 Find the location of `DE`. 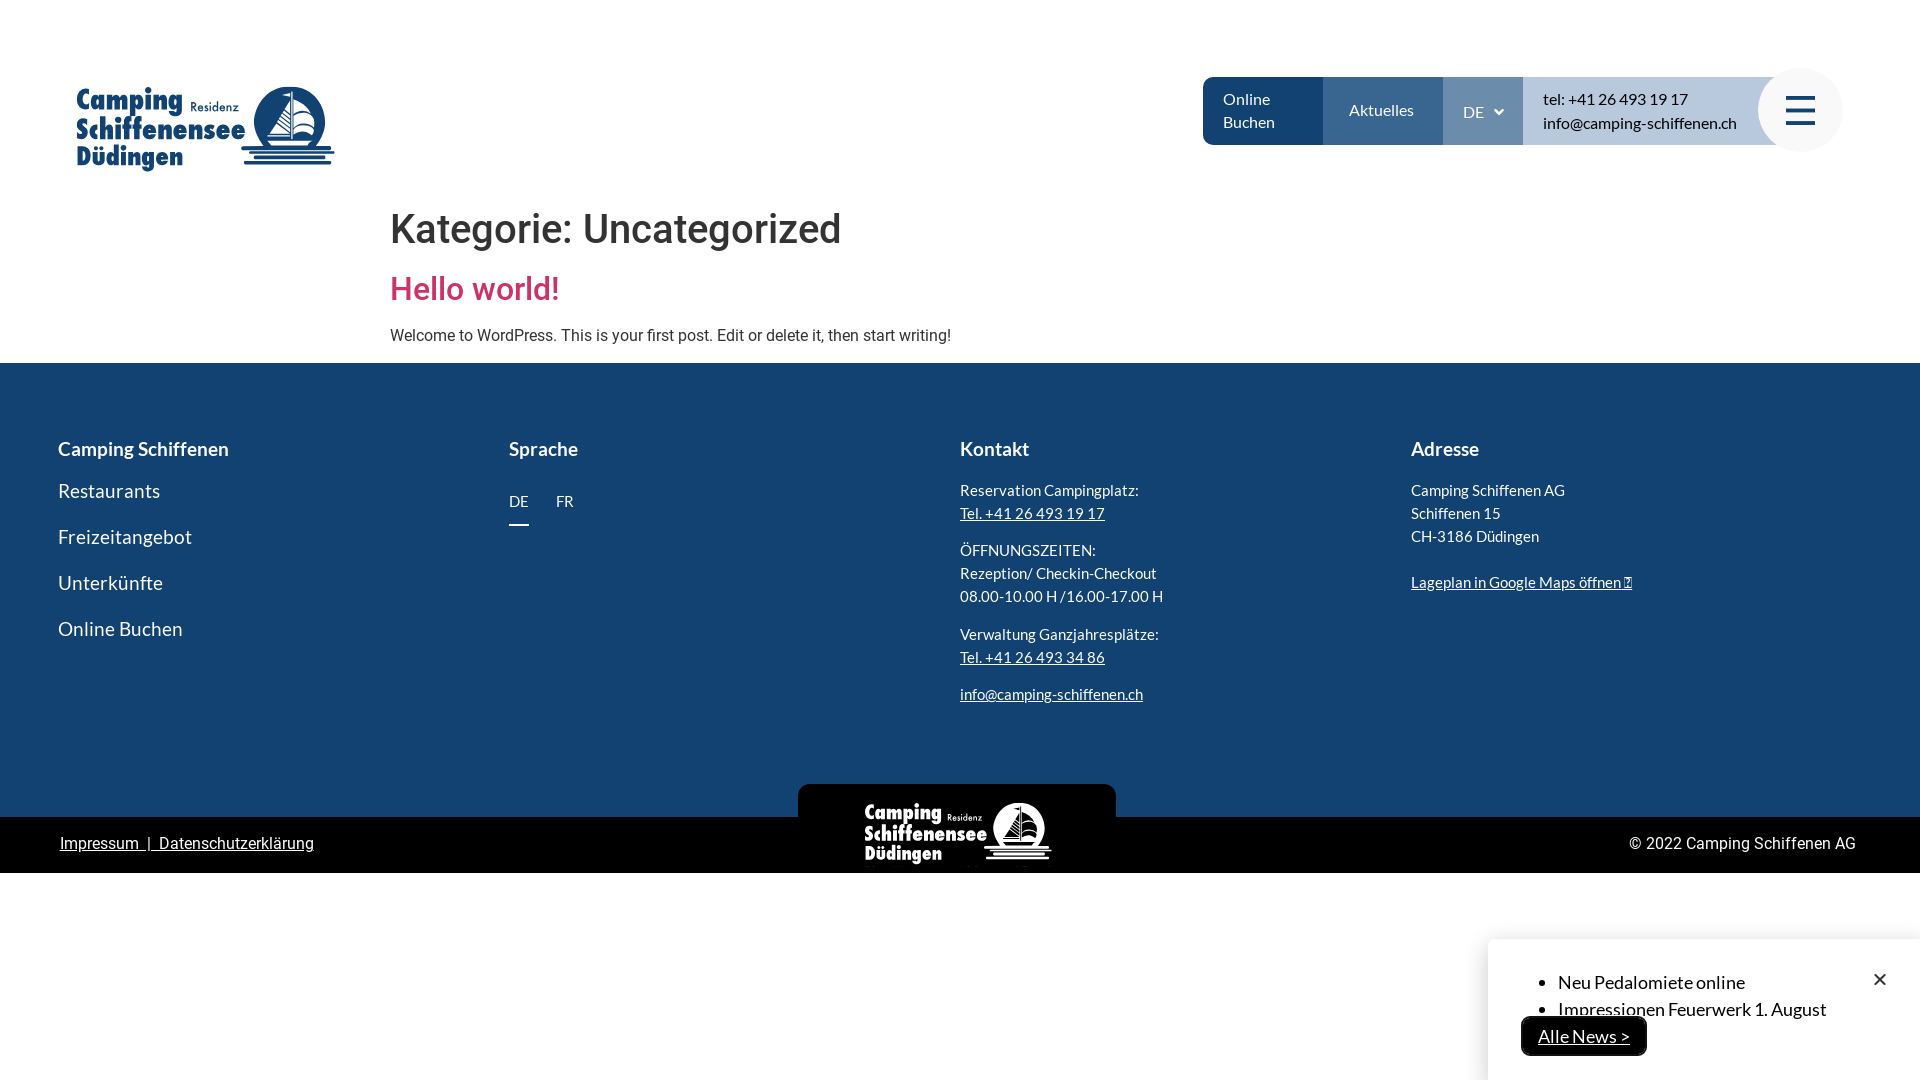

DE is located at coordinates (1484, 112).